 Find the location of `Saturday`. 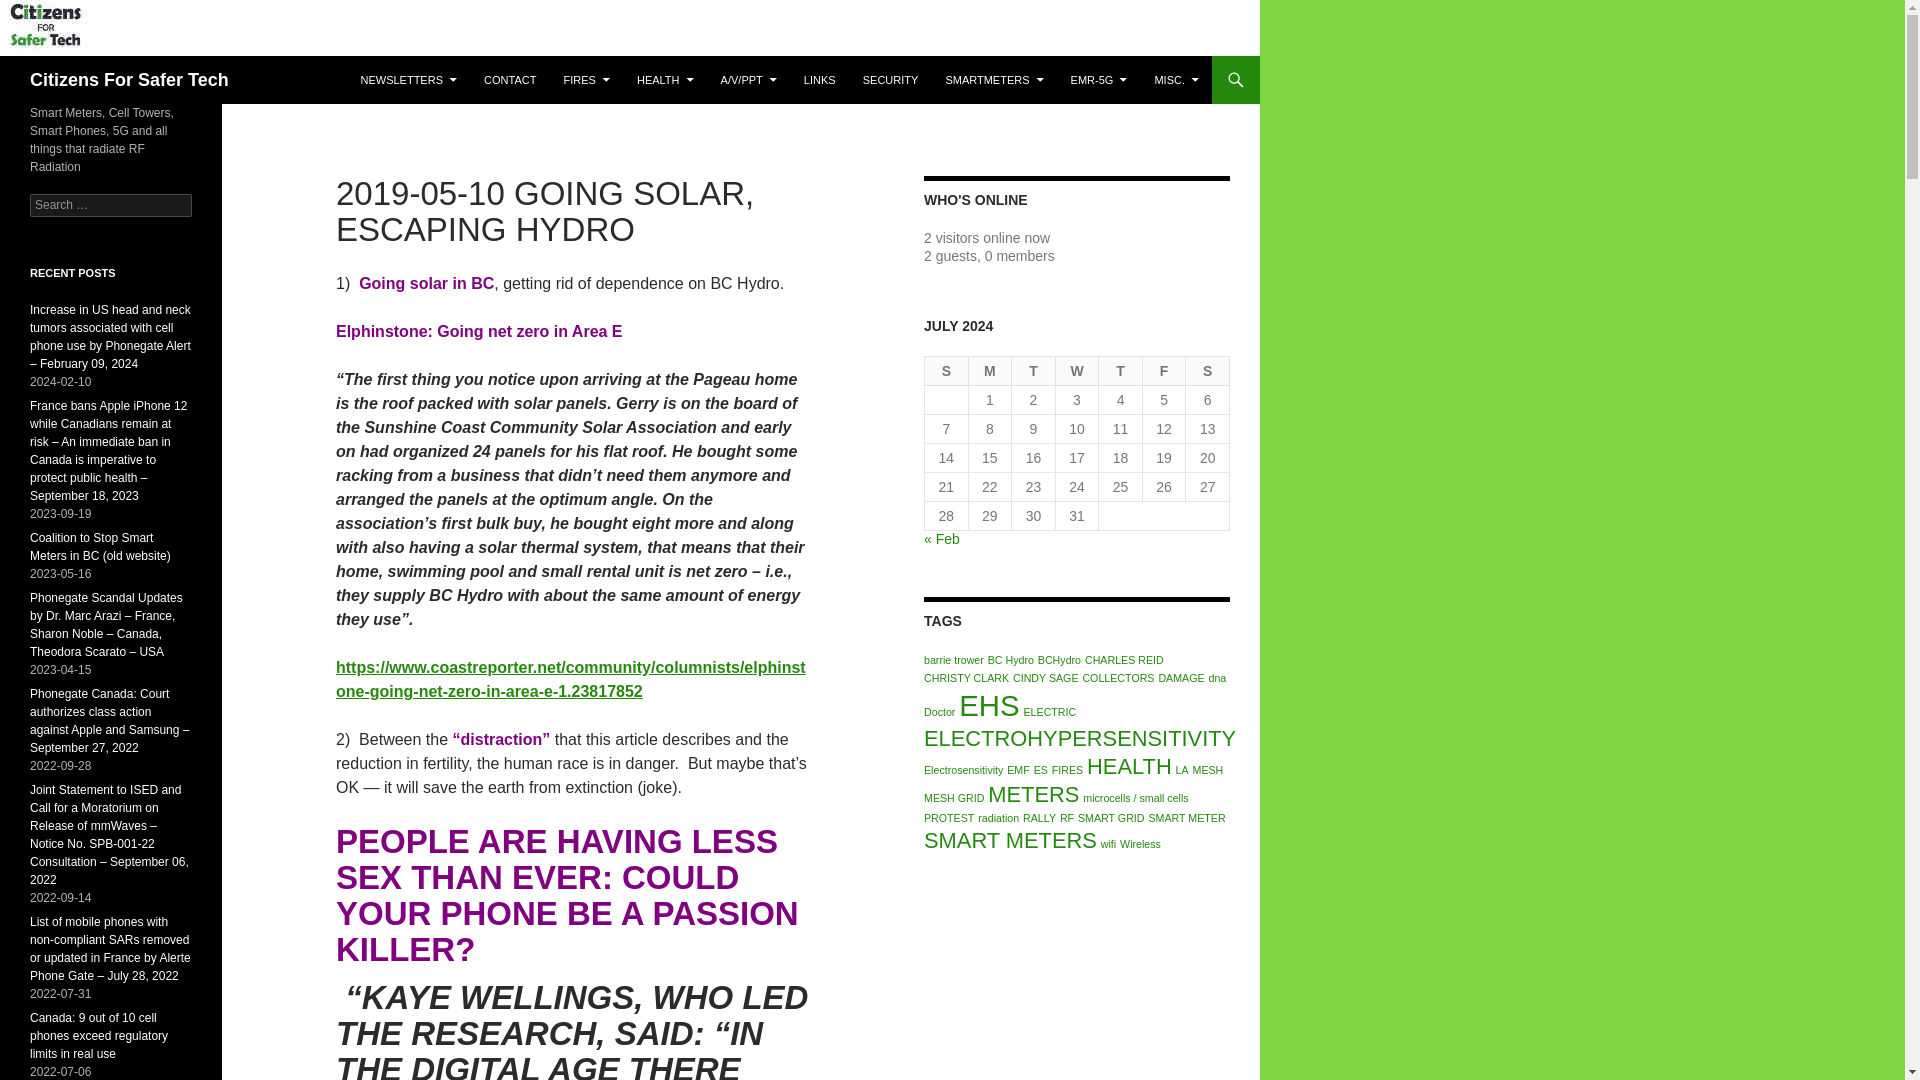

Saturday is located at coordinates (1208, 371).